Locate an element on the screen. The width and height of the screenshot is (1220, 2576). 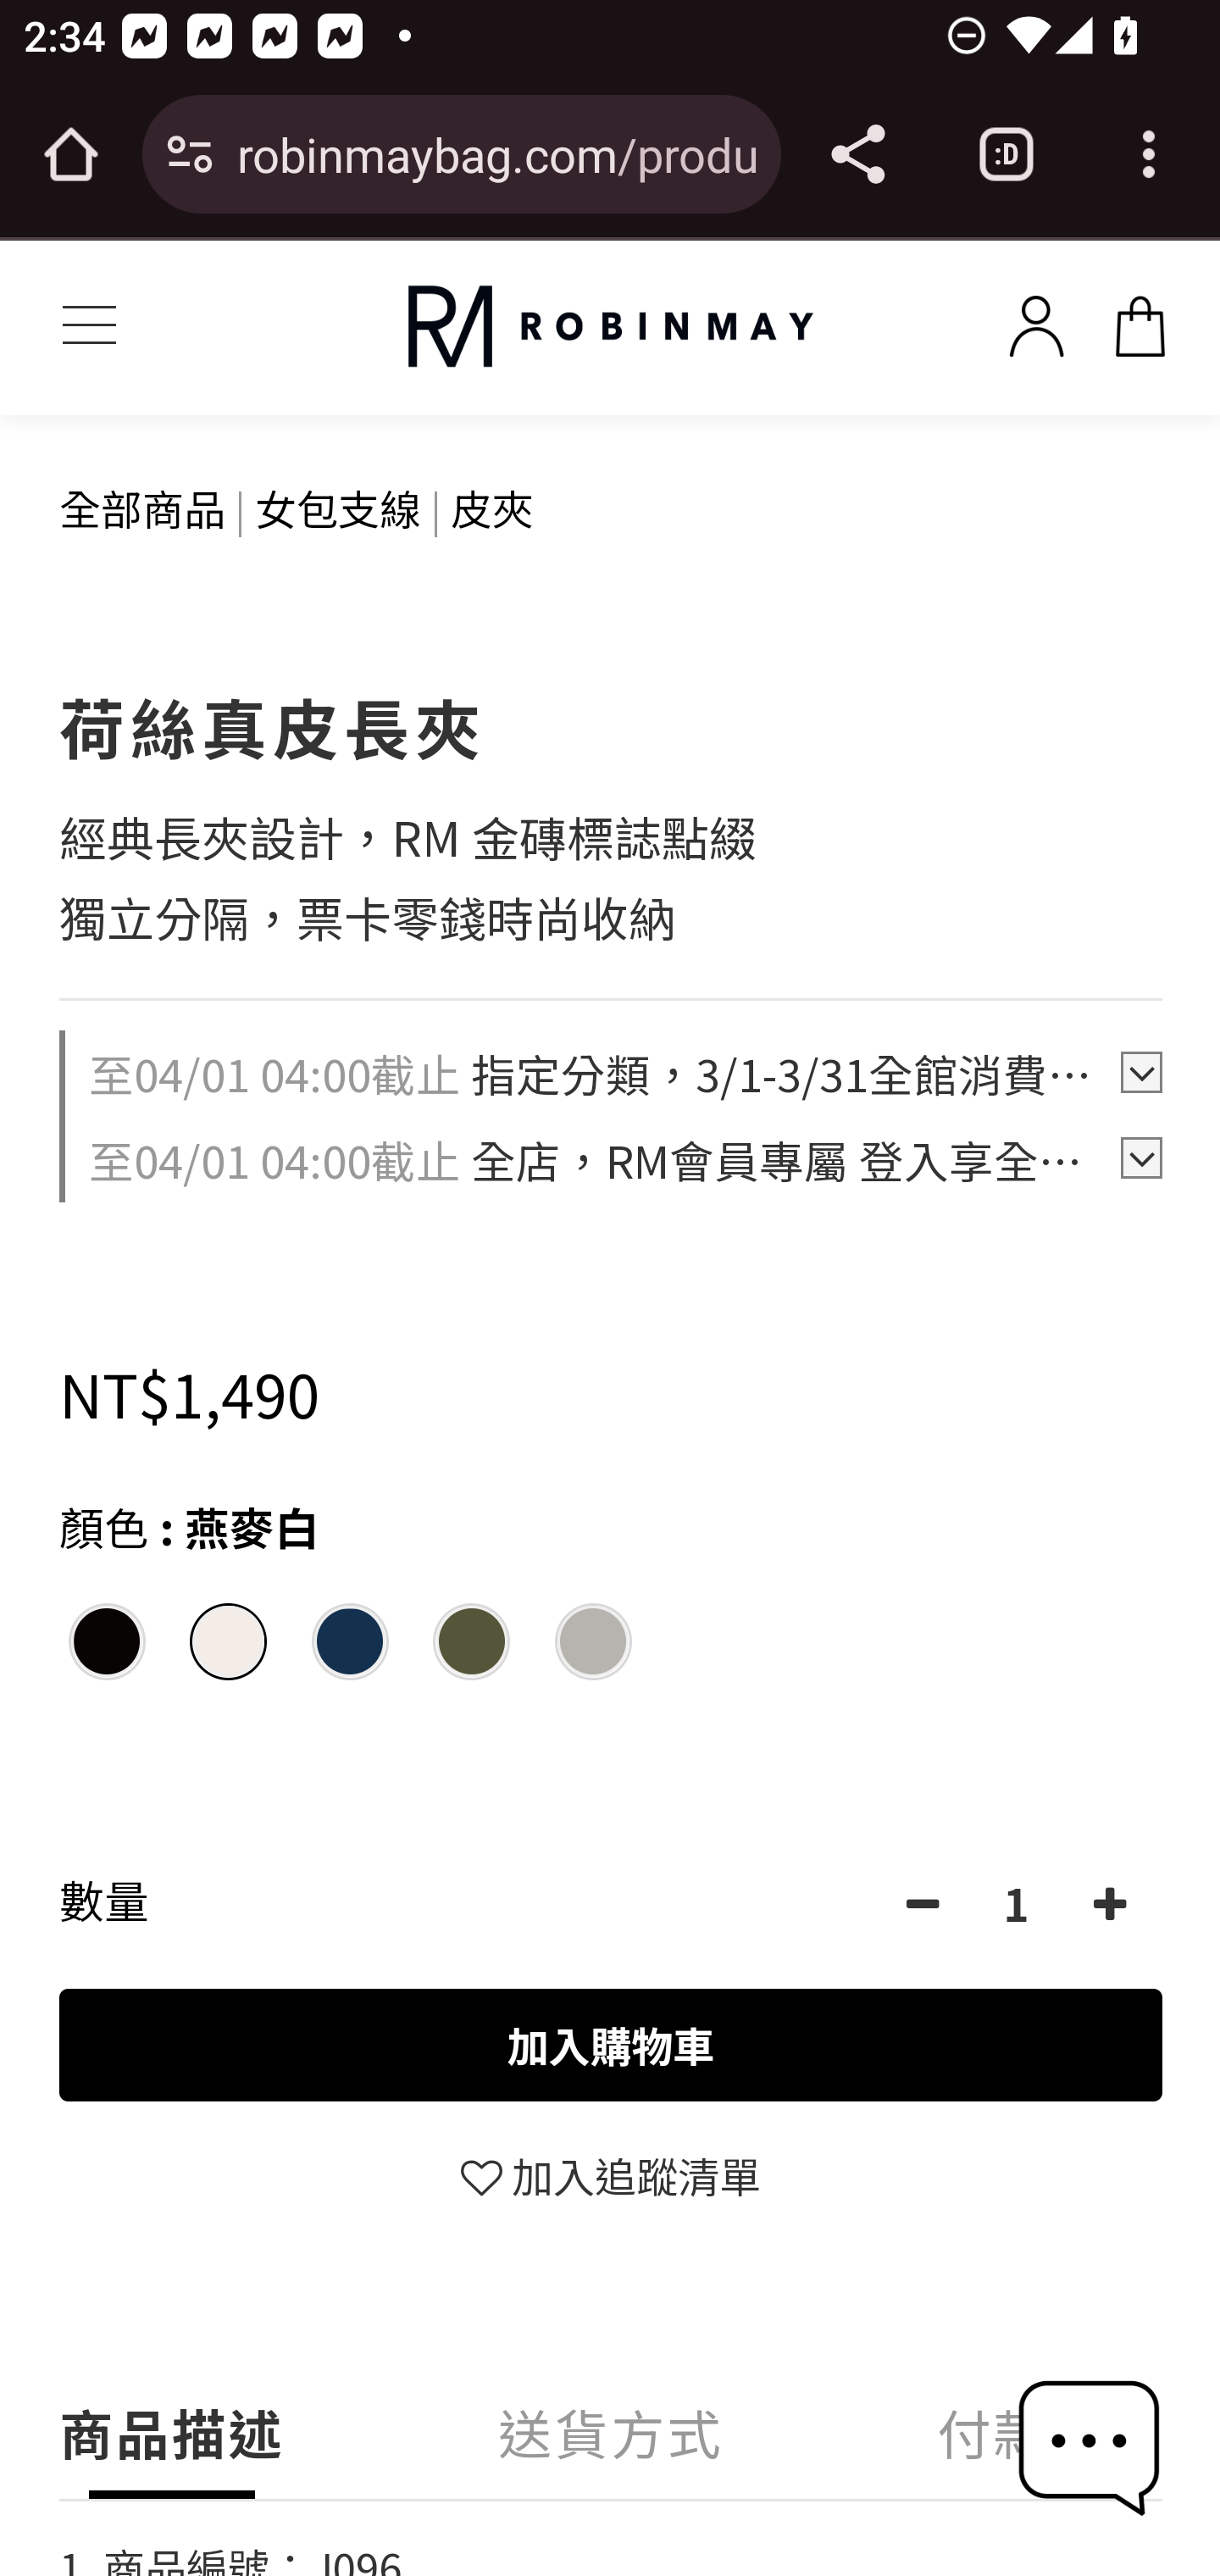
 is located at coordinates (922, 1901).